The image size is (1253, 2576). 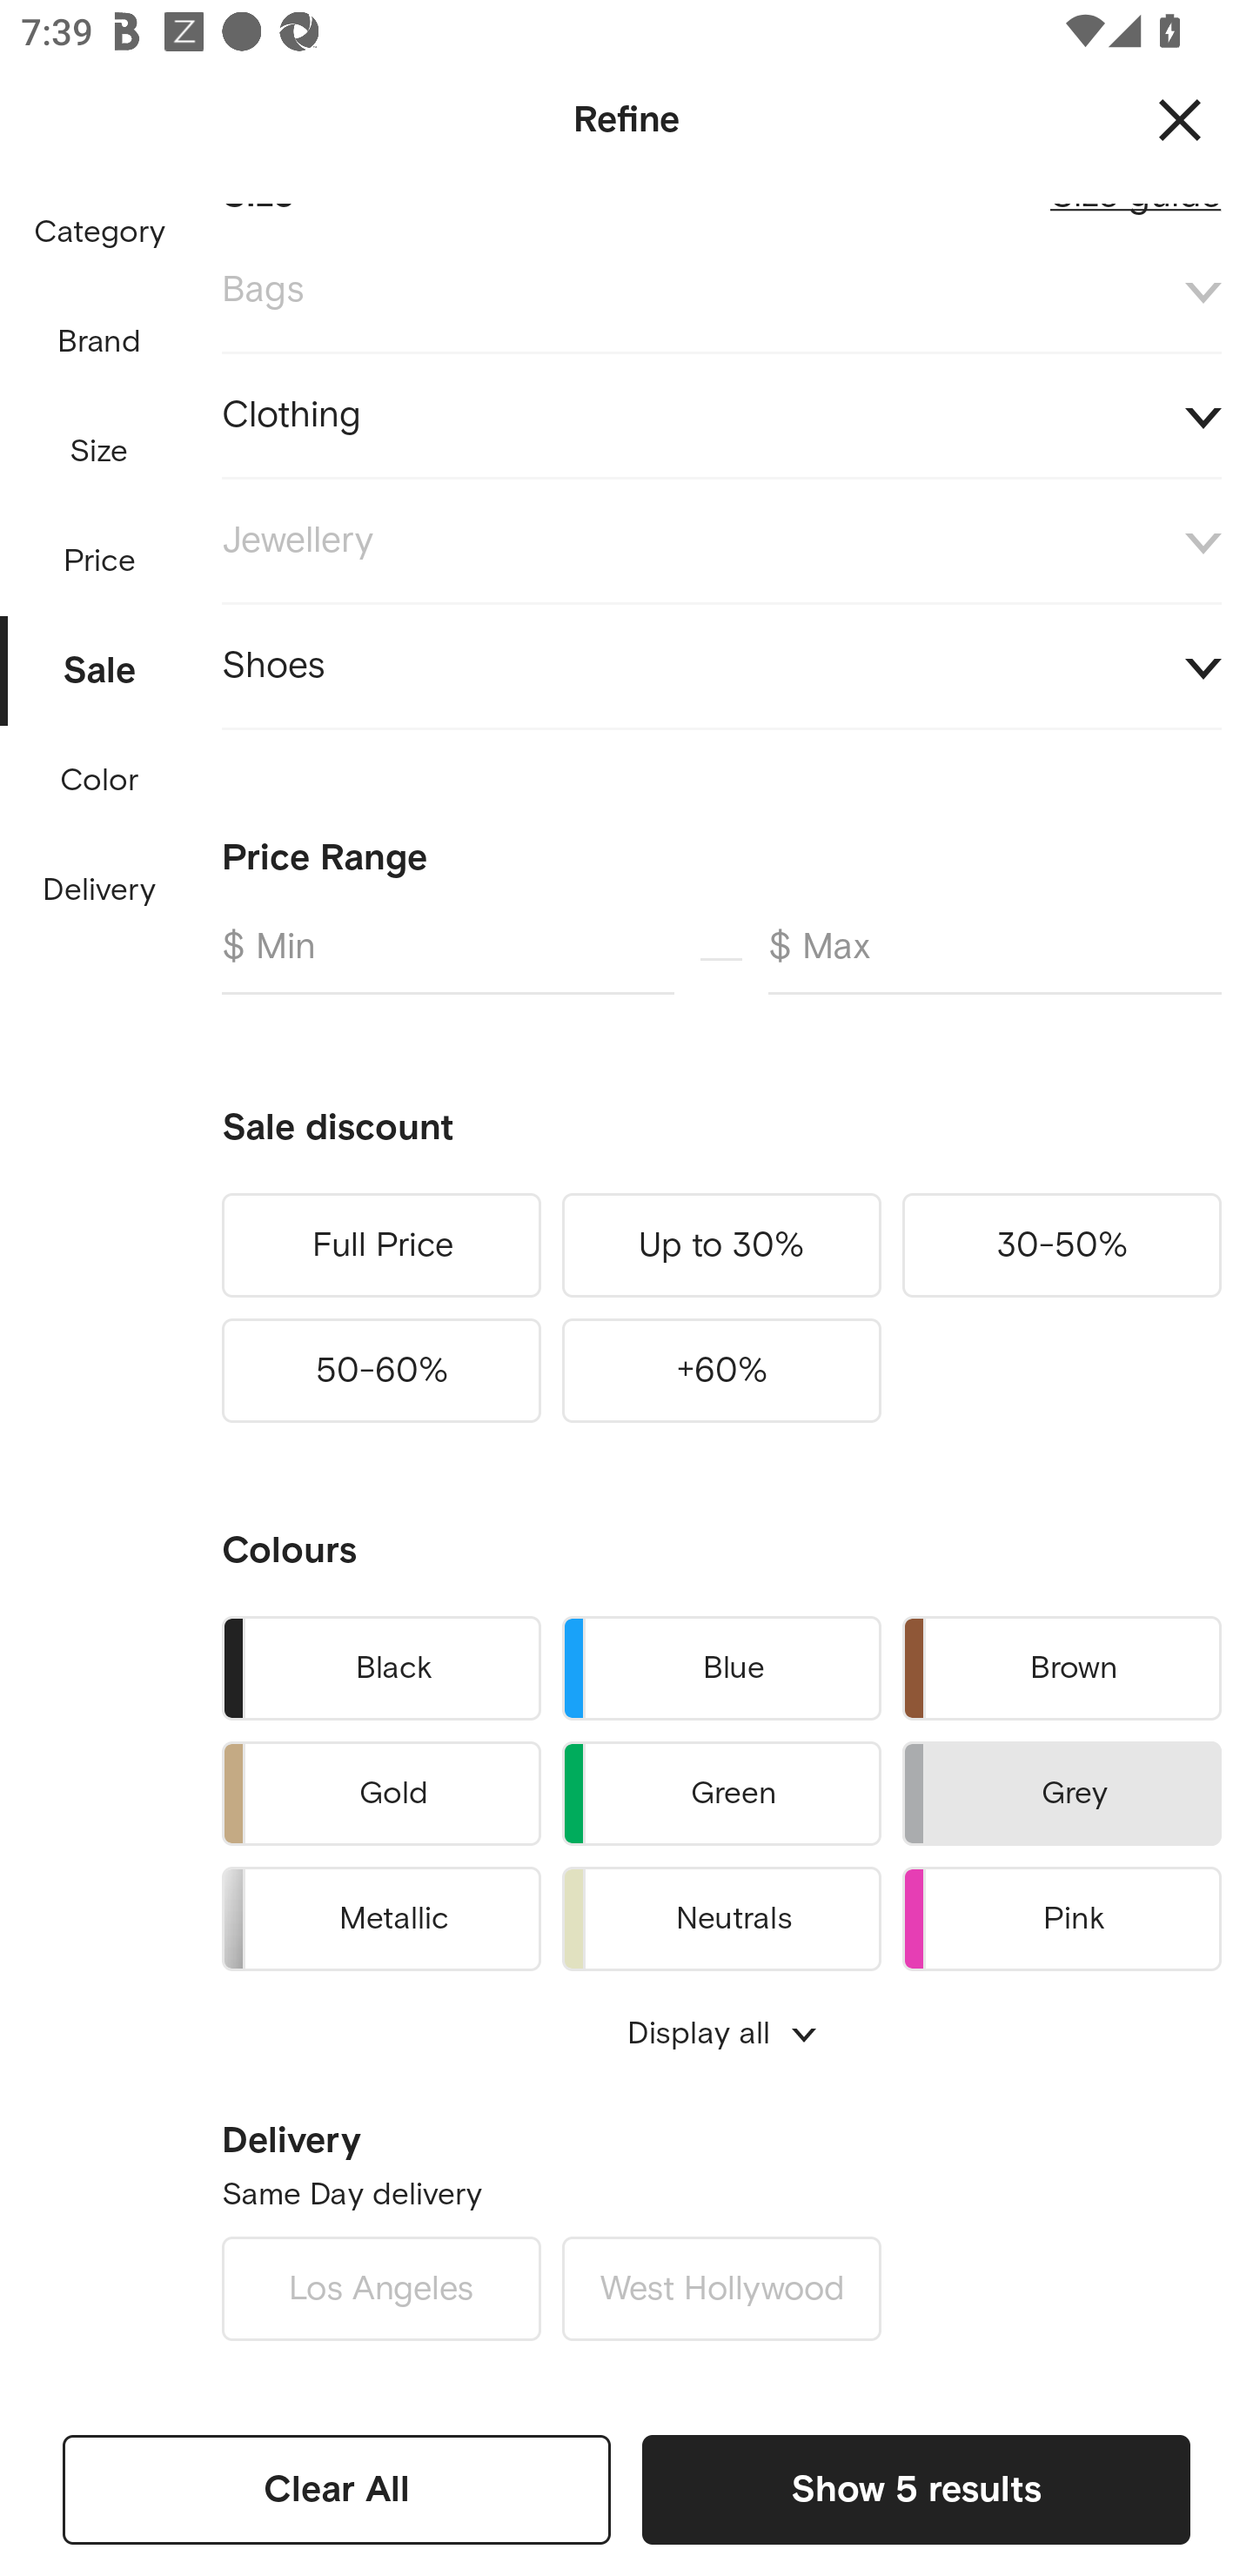 What do you see at coordinates (721, 2033) in the screenshot?
I see `Display all` at bounding box center [721, 2033].